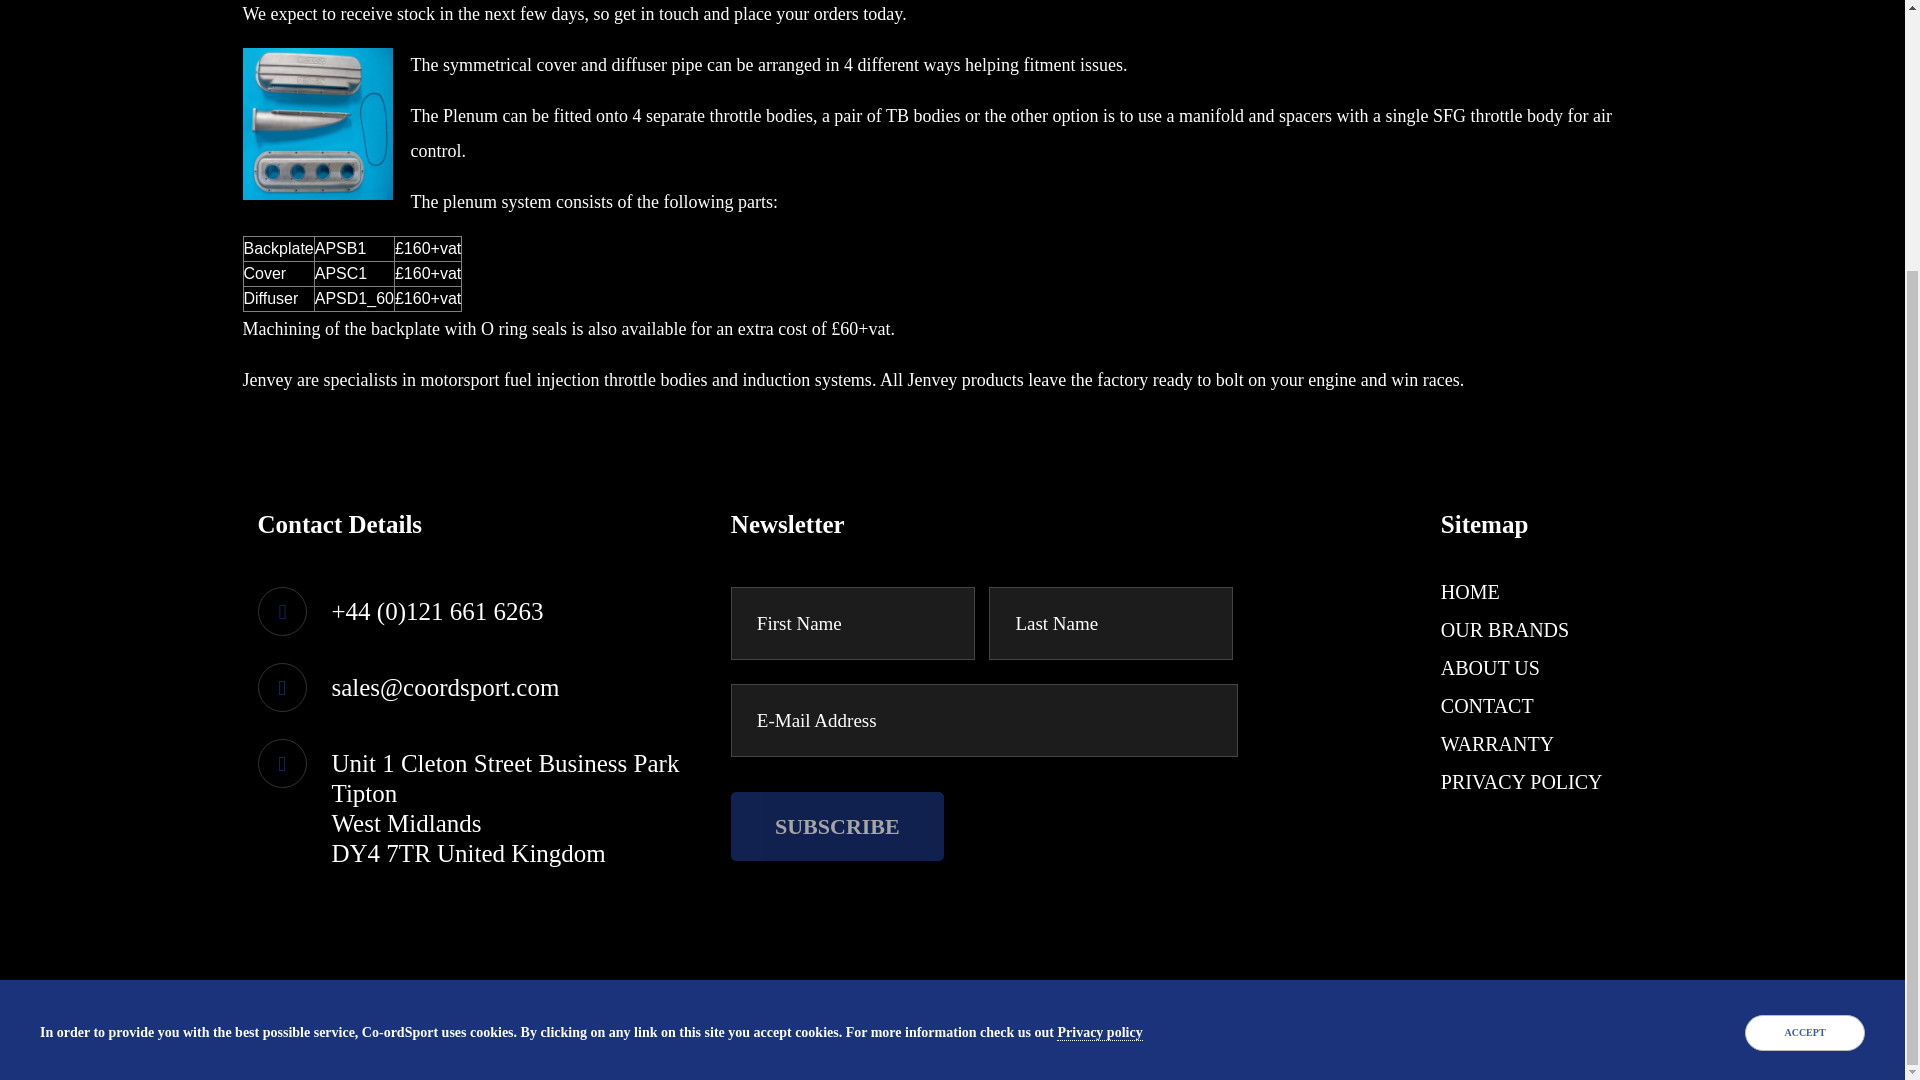  Describe the element at coordinates (1522, 782) in the screenshot. I see `PRIVACY POLICY` at that location.